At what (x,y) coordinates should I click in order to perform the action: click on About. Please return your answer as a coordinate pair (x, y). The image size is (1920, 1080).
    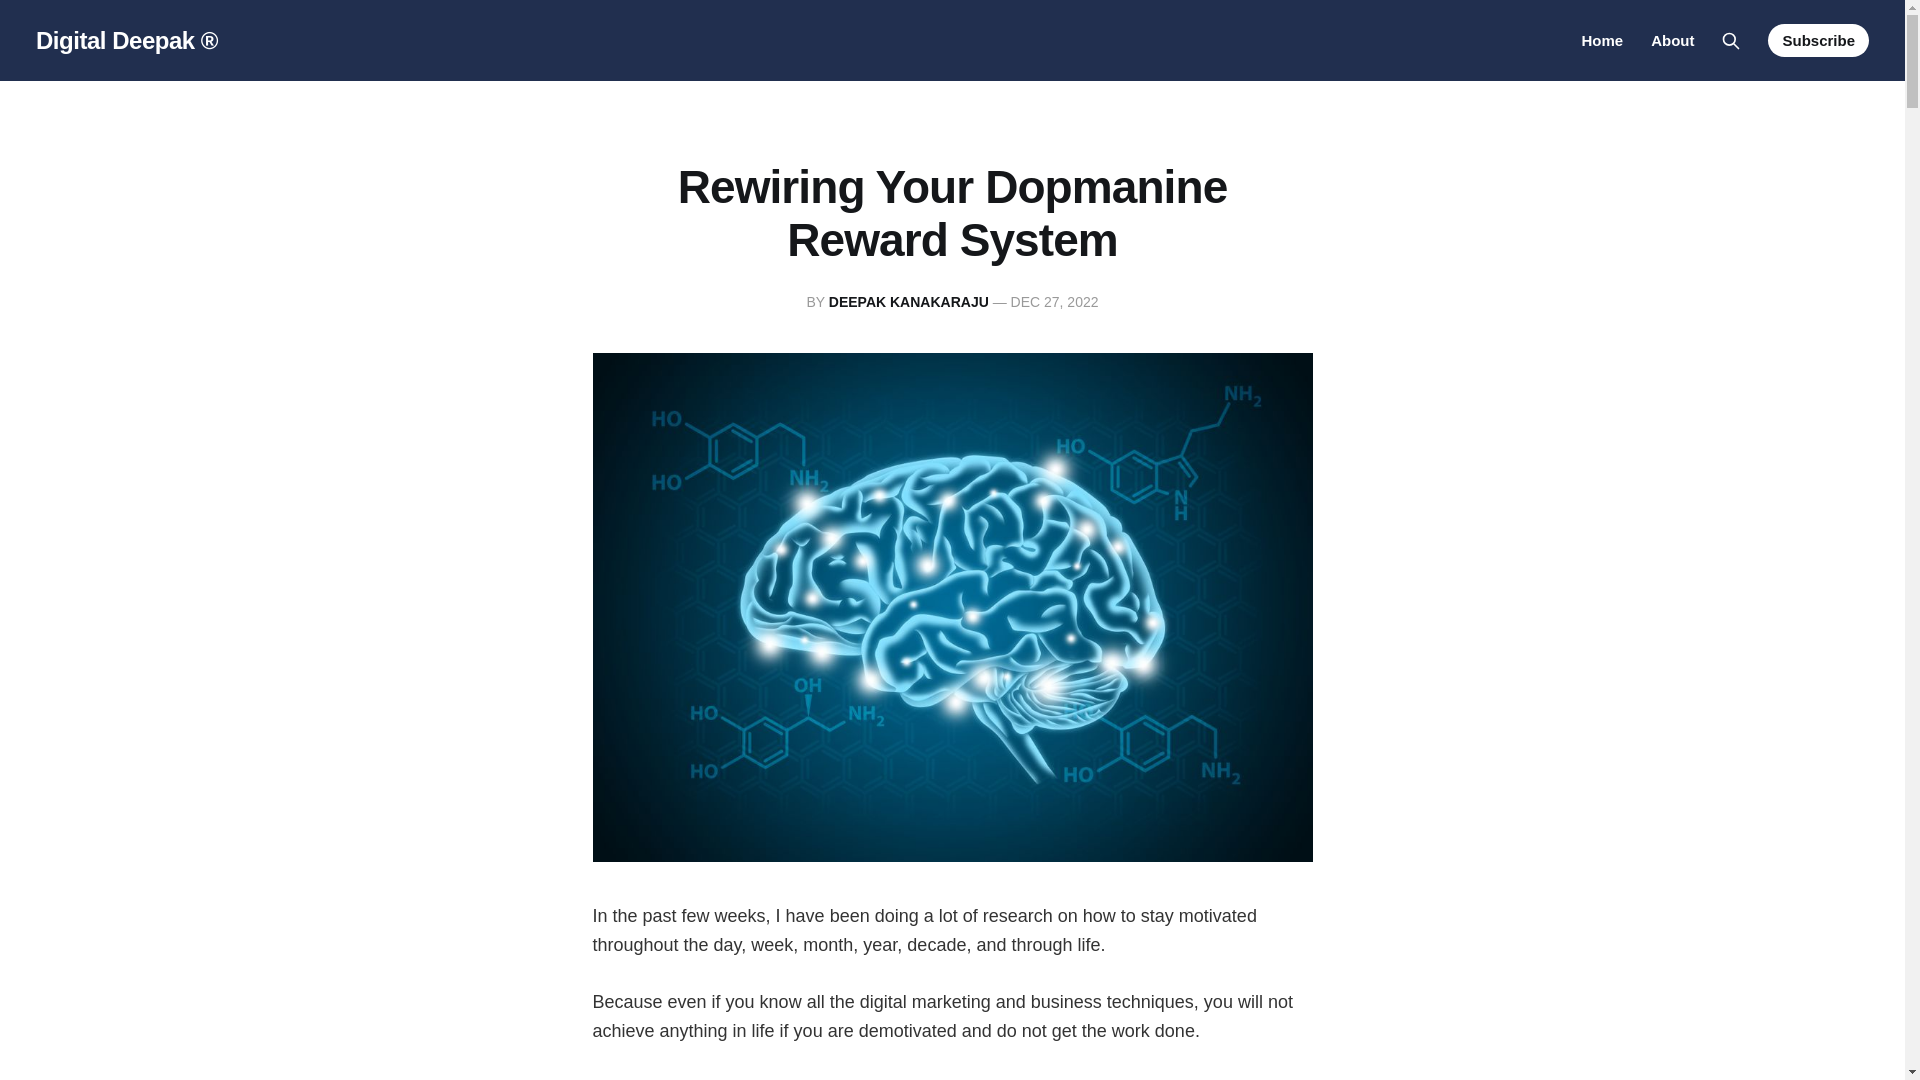
    Looking at the image, I should click on (1672, 40).